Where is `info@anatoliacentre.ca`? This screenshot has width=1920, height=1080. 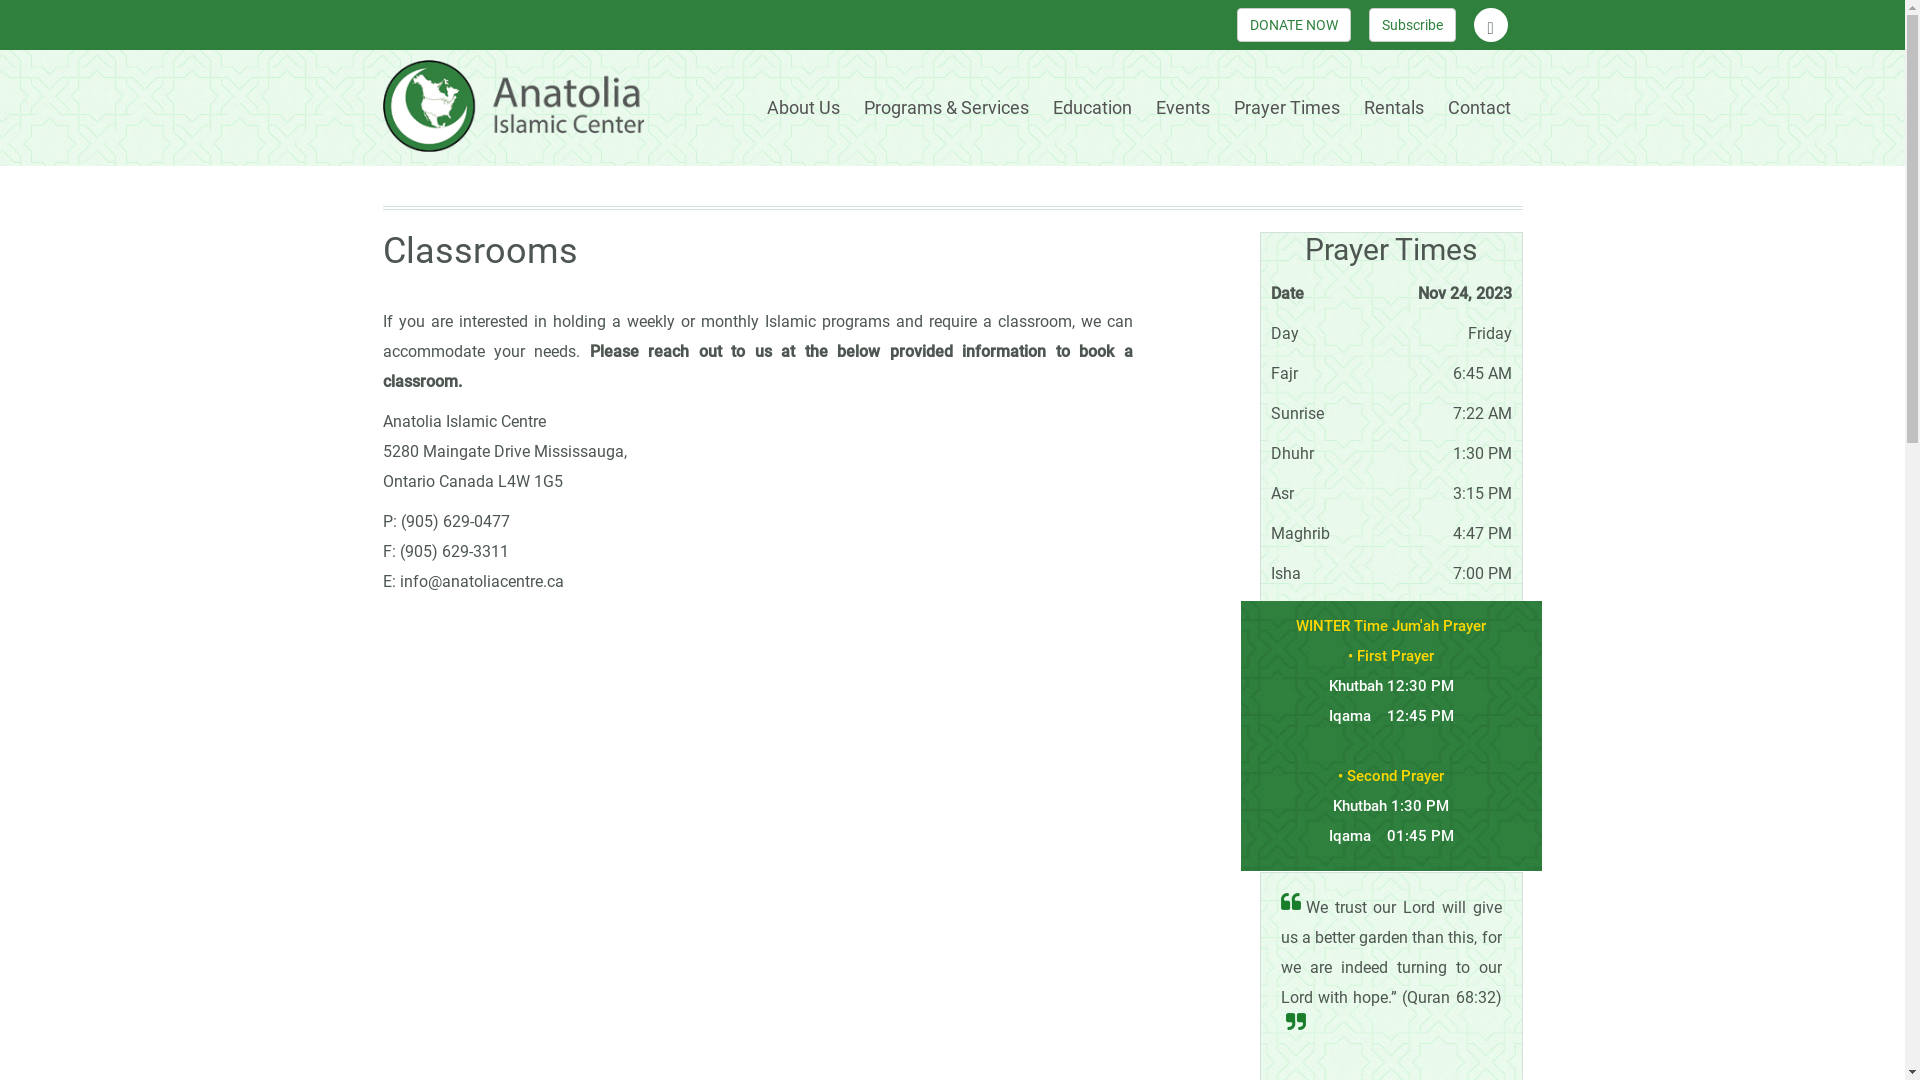 info@anatoliacentre.ca is located at coordinates (482, 582).